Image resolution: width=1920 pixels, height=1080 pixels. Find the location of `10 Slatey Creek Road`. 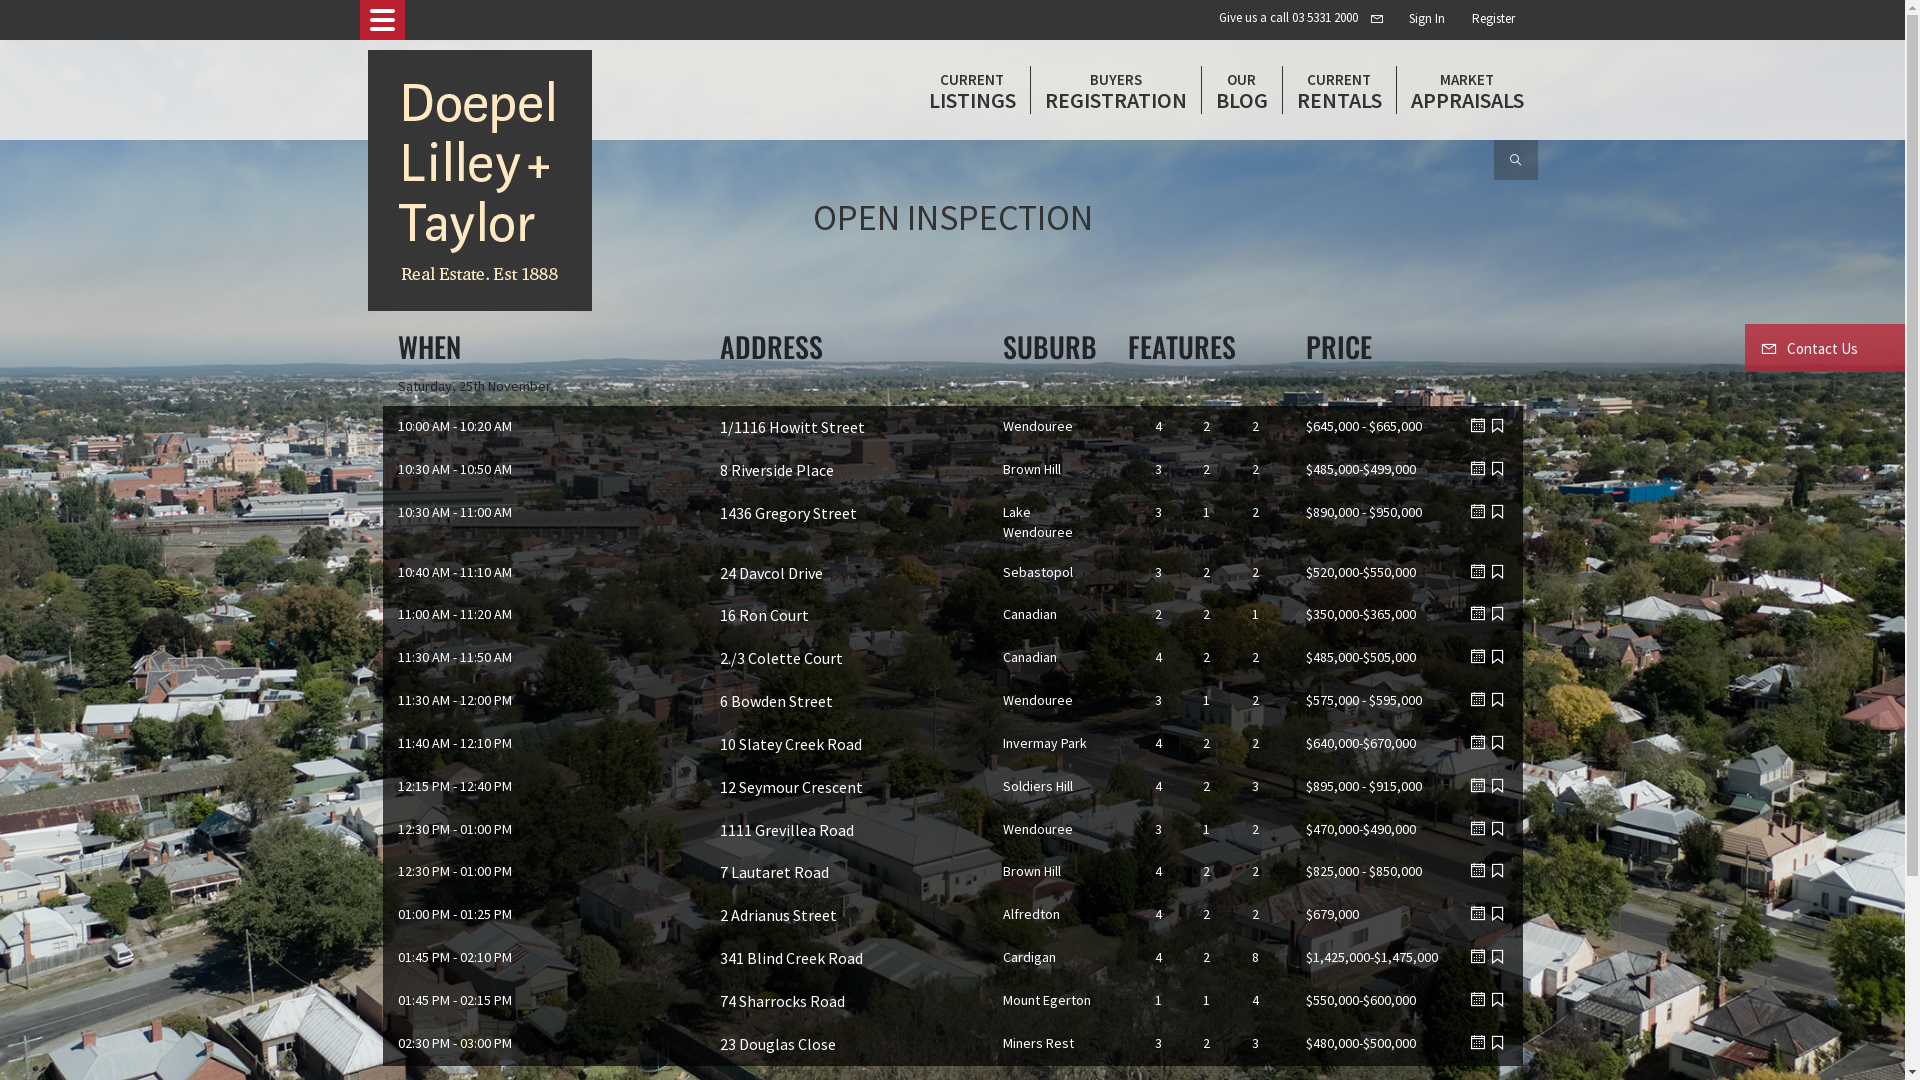

10 Slatey Creek Road is located at coordinates (791, 744).